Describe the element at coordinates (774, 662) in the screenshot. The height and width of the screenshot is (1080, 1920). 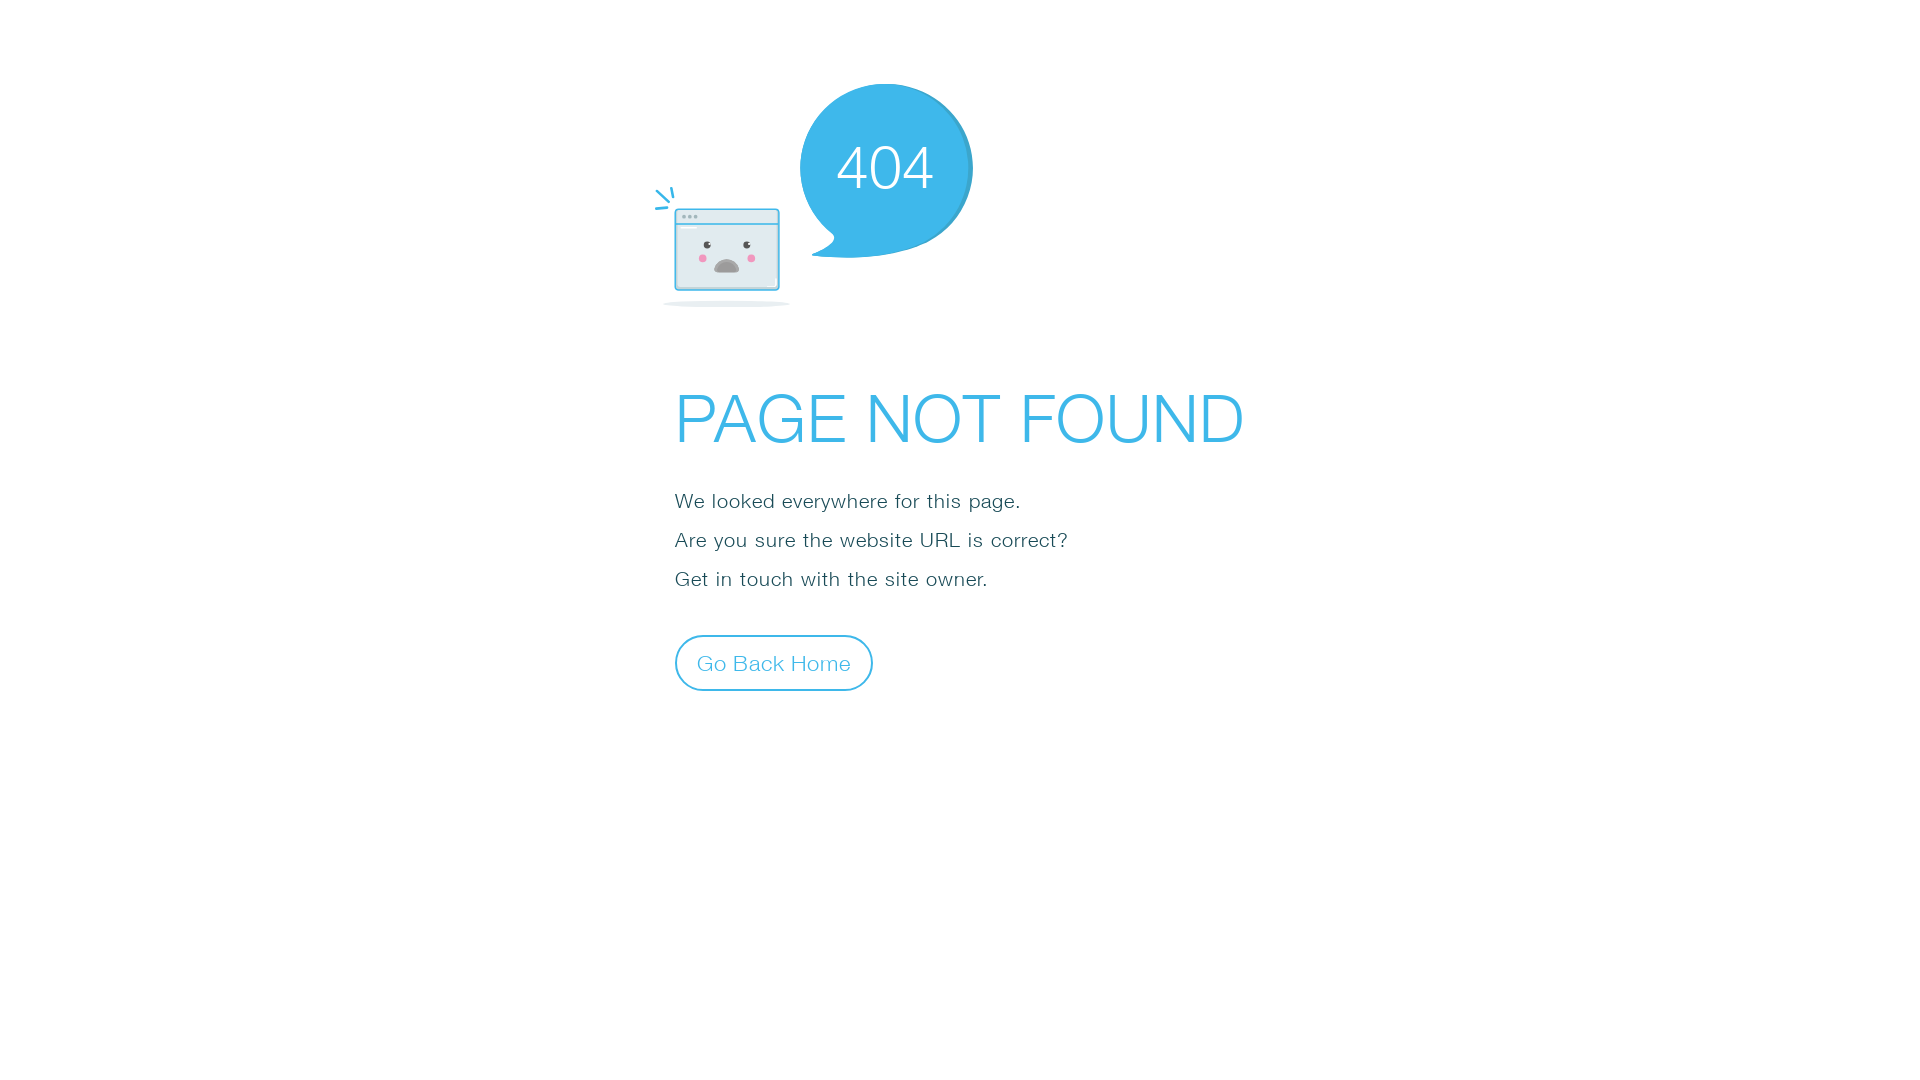
I see `Go Back Home` at that location.